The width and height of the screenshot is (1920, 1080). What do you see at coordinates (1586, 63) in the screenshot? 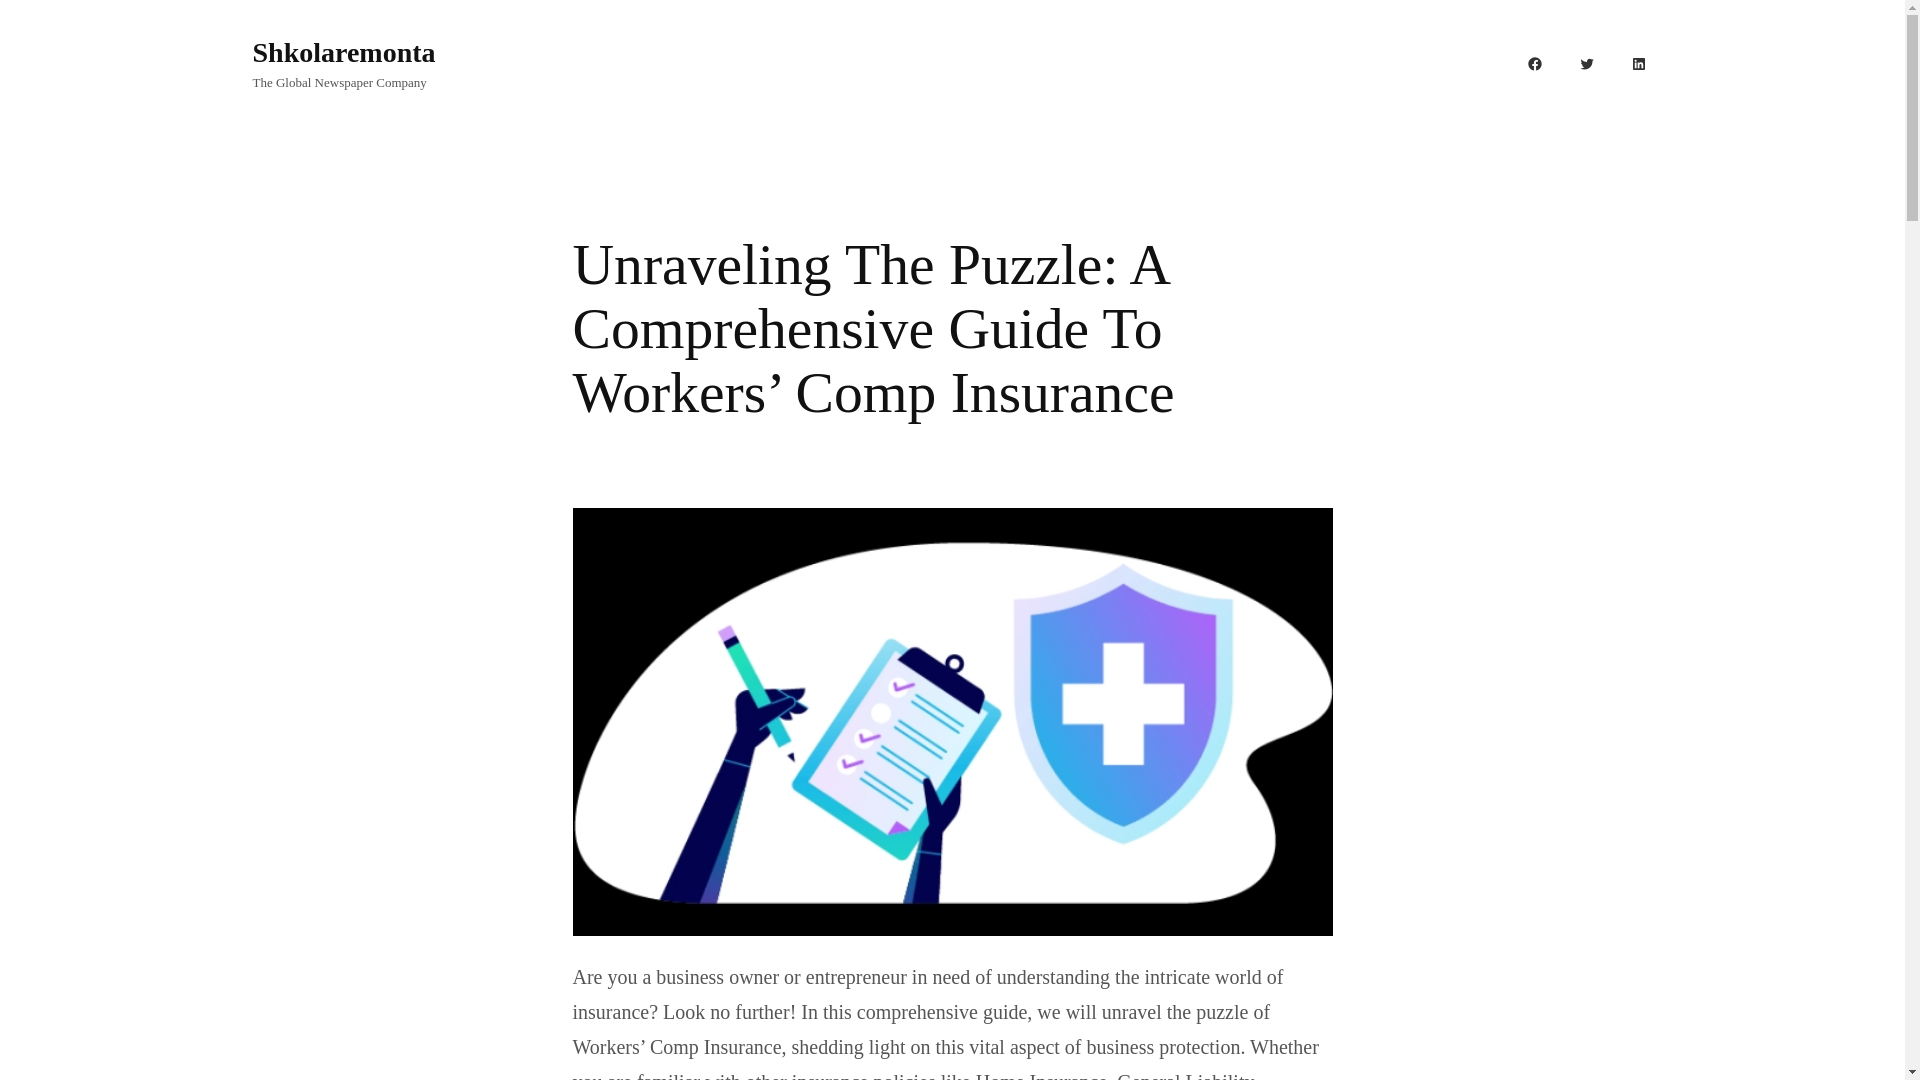
I see `Twitter` at bounding box center [1586, 63].